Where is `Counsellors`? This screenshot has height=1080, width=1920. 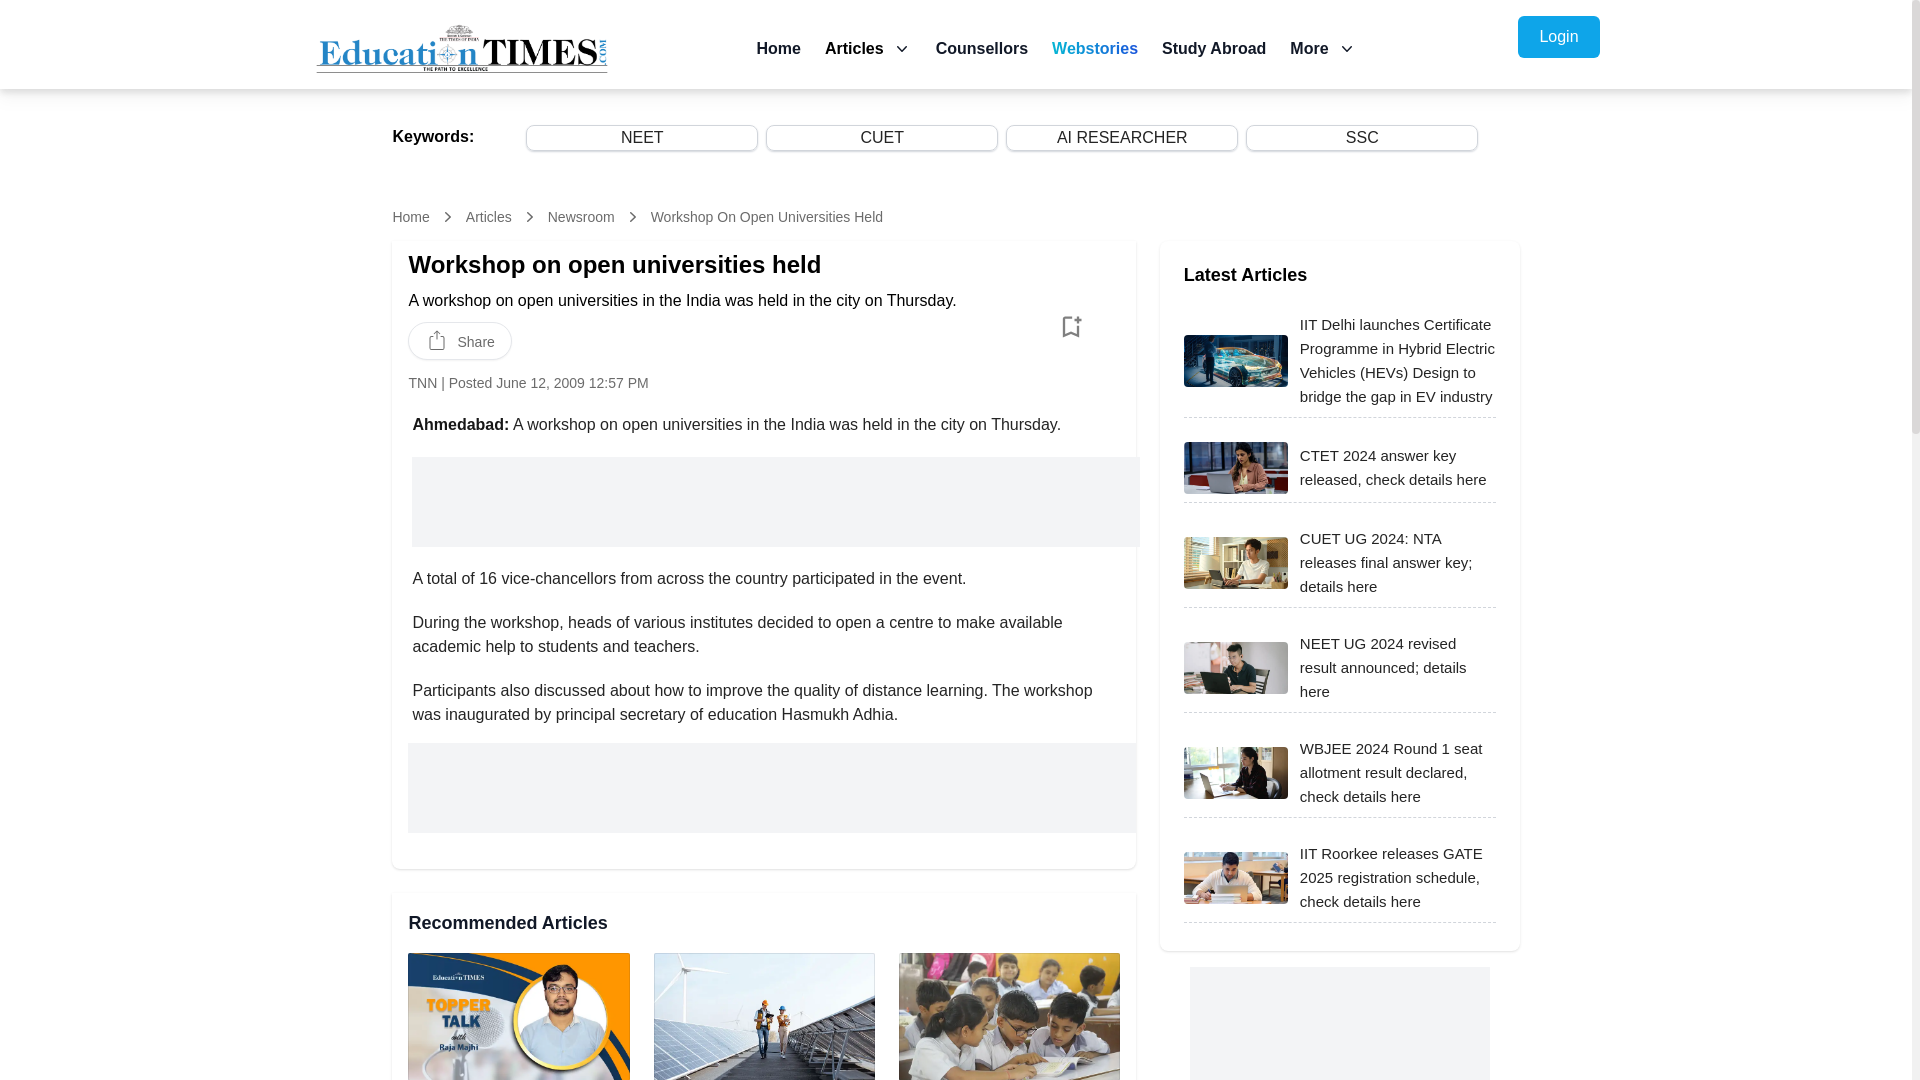
Counsellors is located at coordinates (982, 48).